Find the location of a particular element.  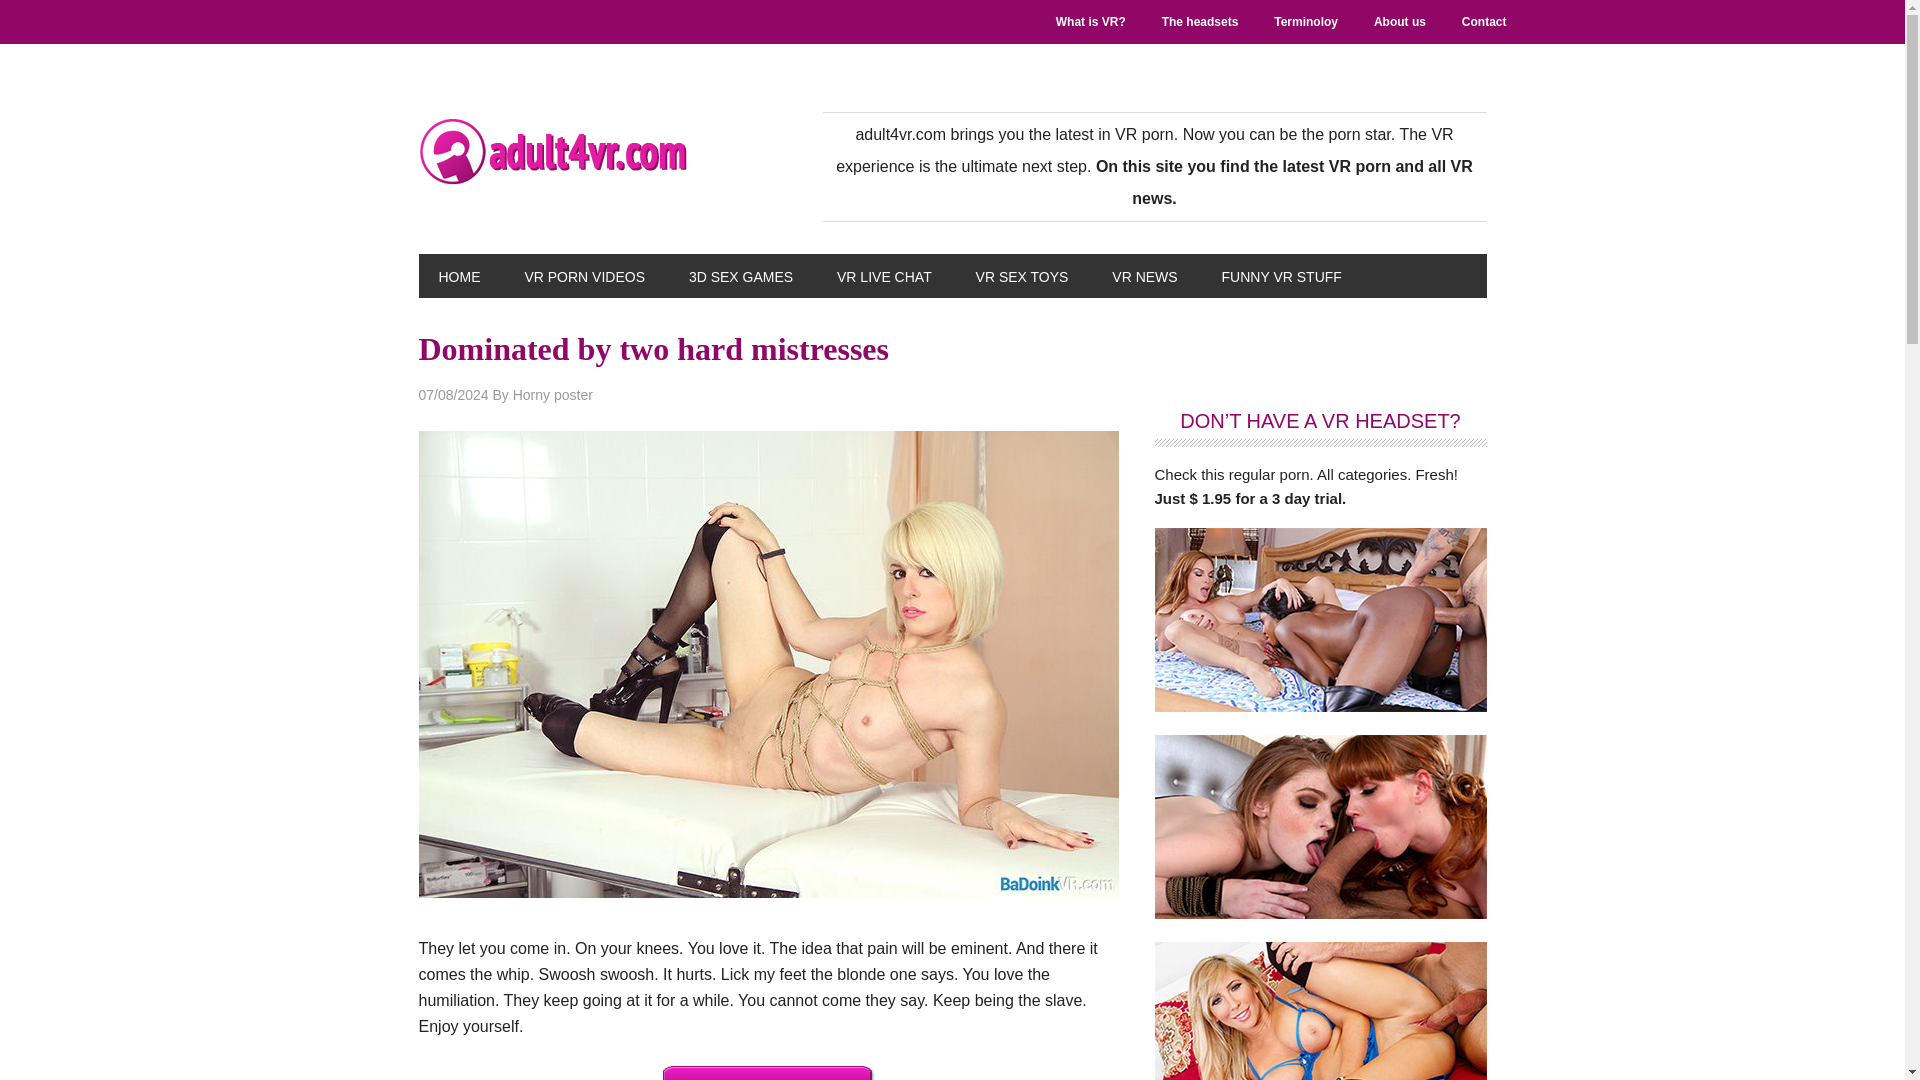

Contact is located at coordinates (1484, 22).